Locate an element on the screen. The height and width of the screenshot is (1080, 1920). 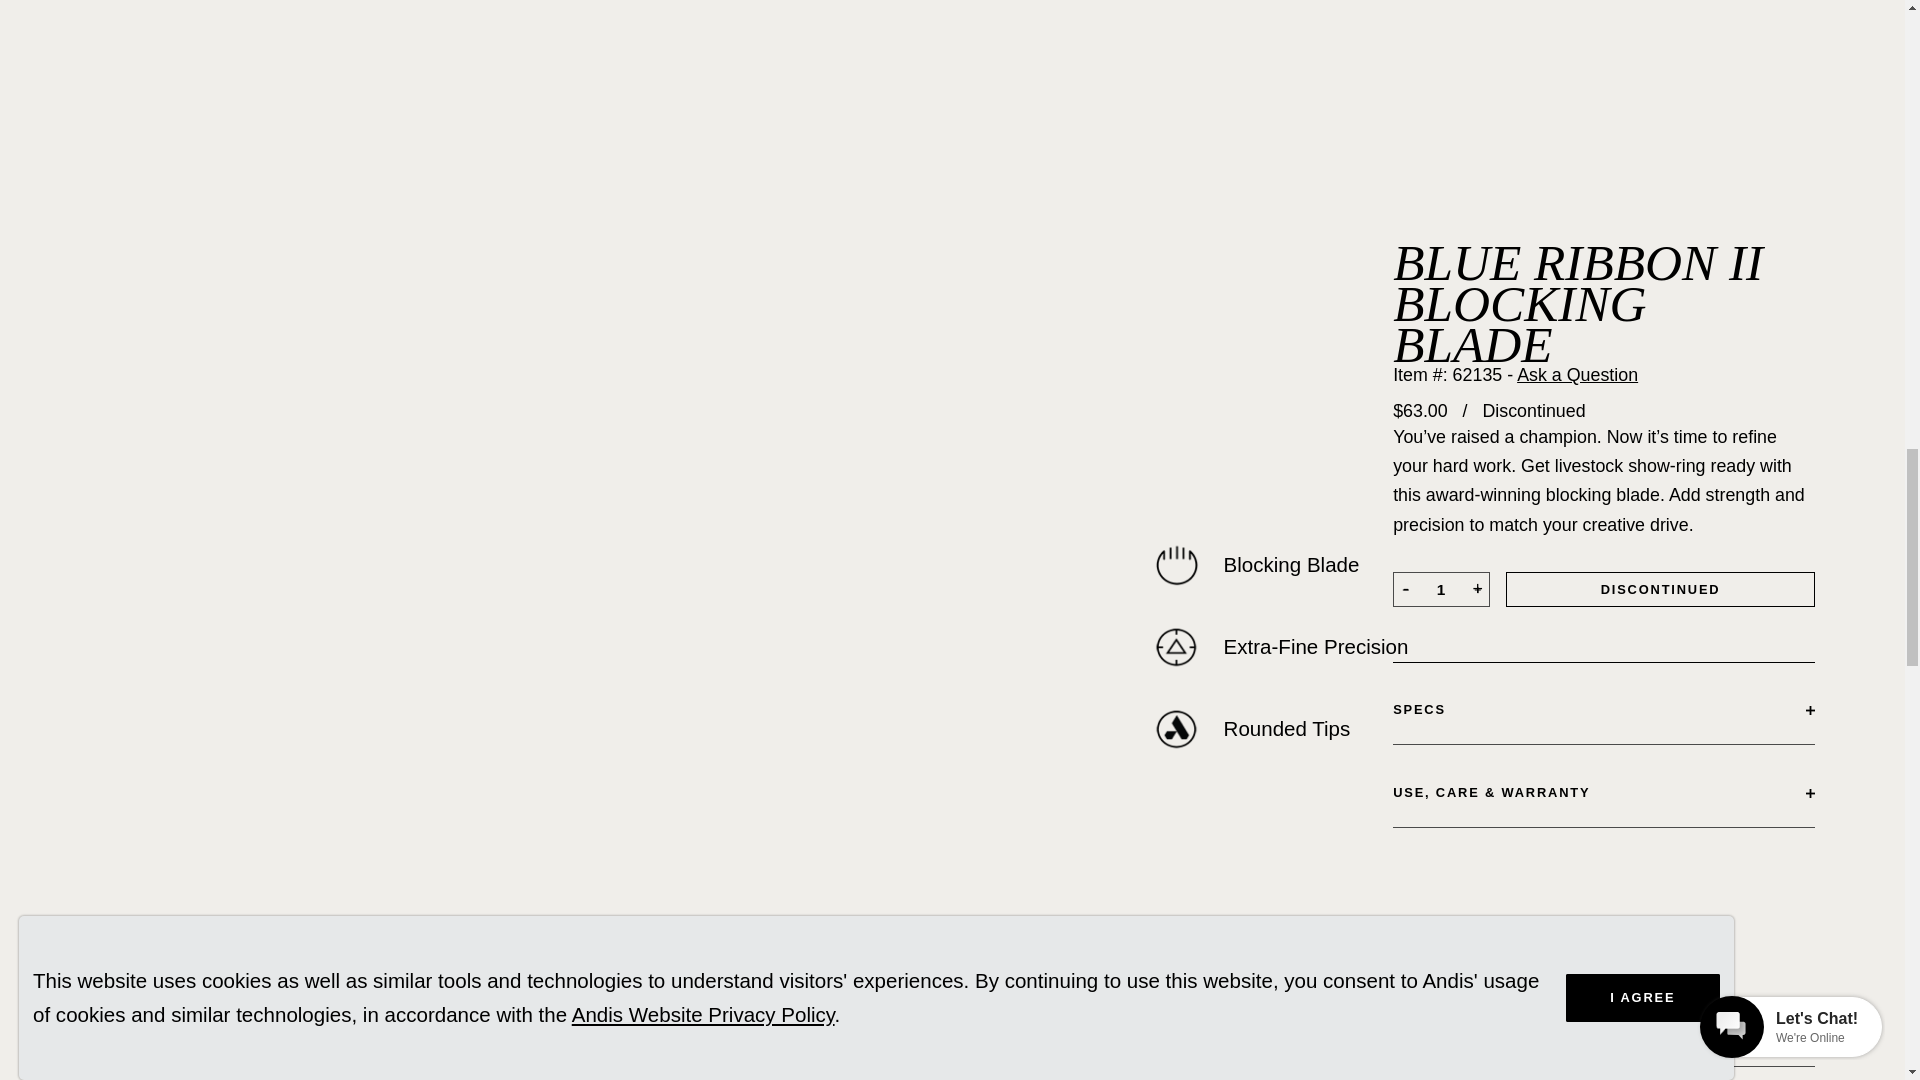
Next Level Features Rounded Tips is located at coordinates (1176, 728).